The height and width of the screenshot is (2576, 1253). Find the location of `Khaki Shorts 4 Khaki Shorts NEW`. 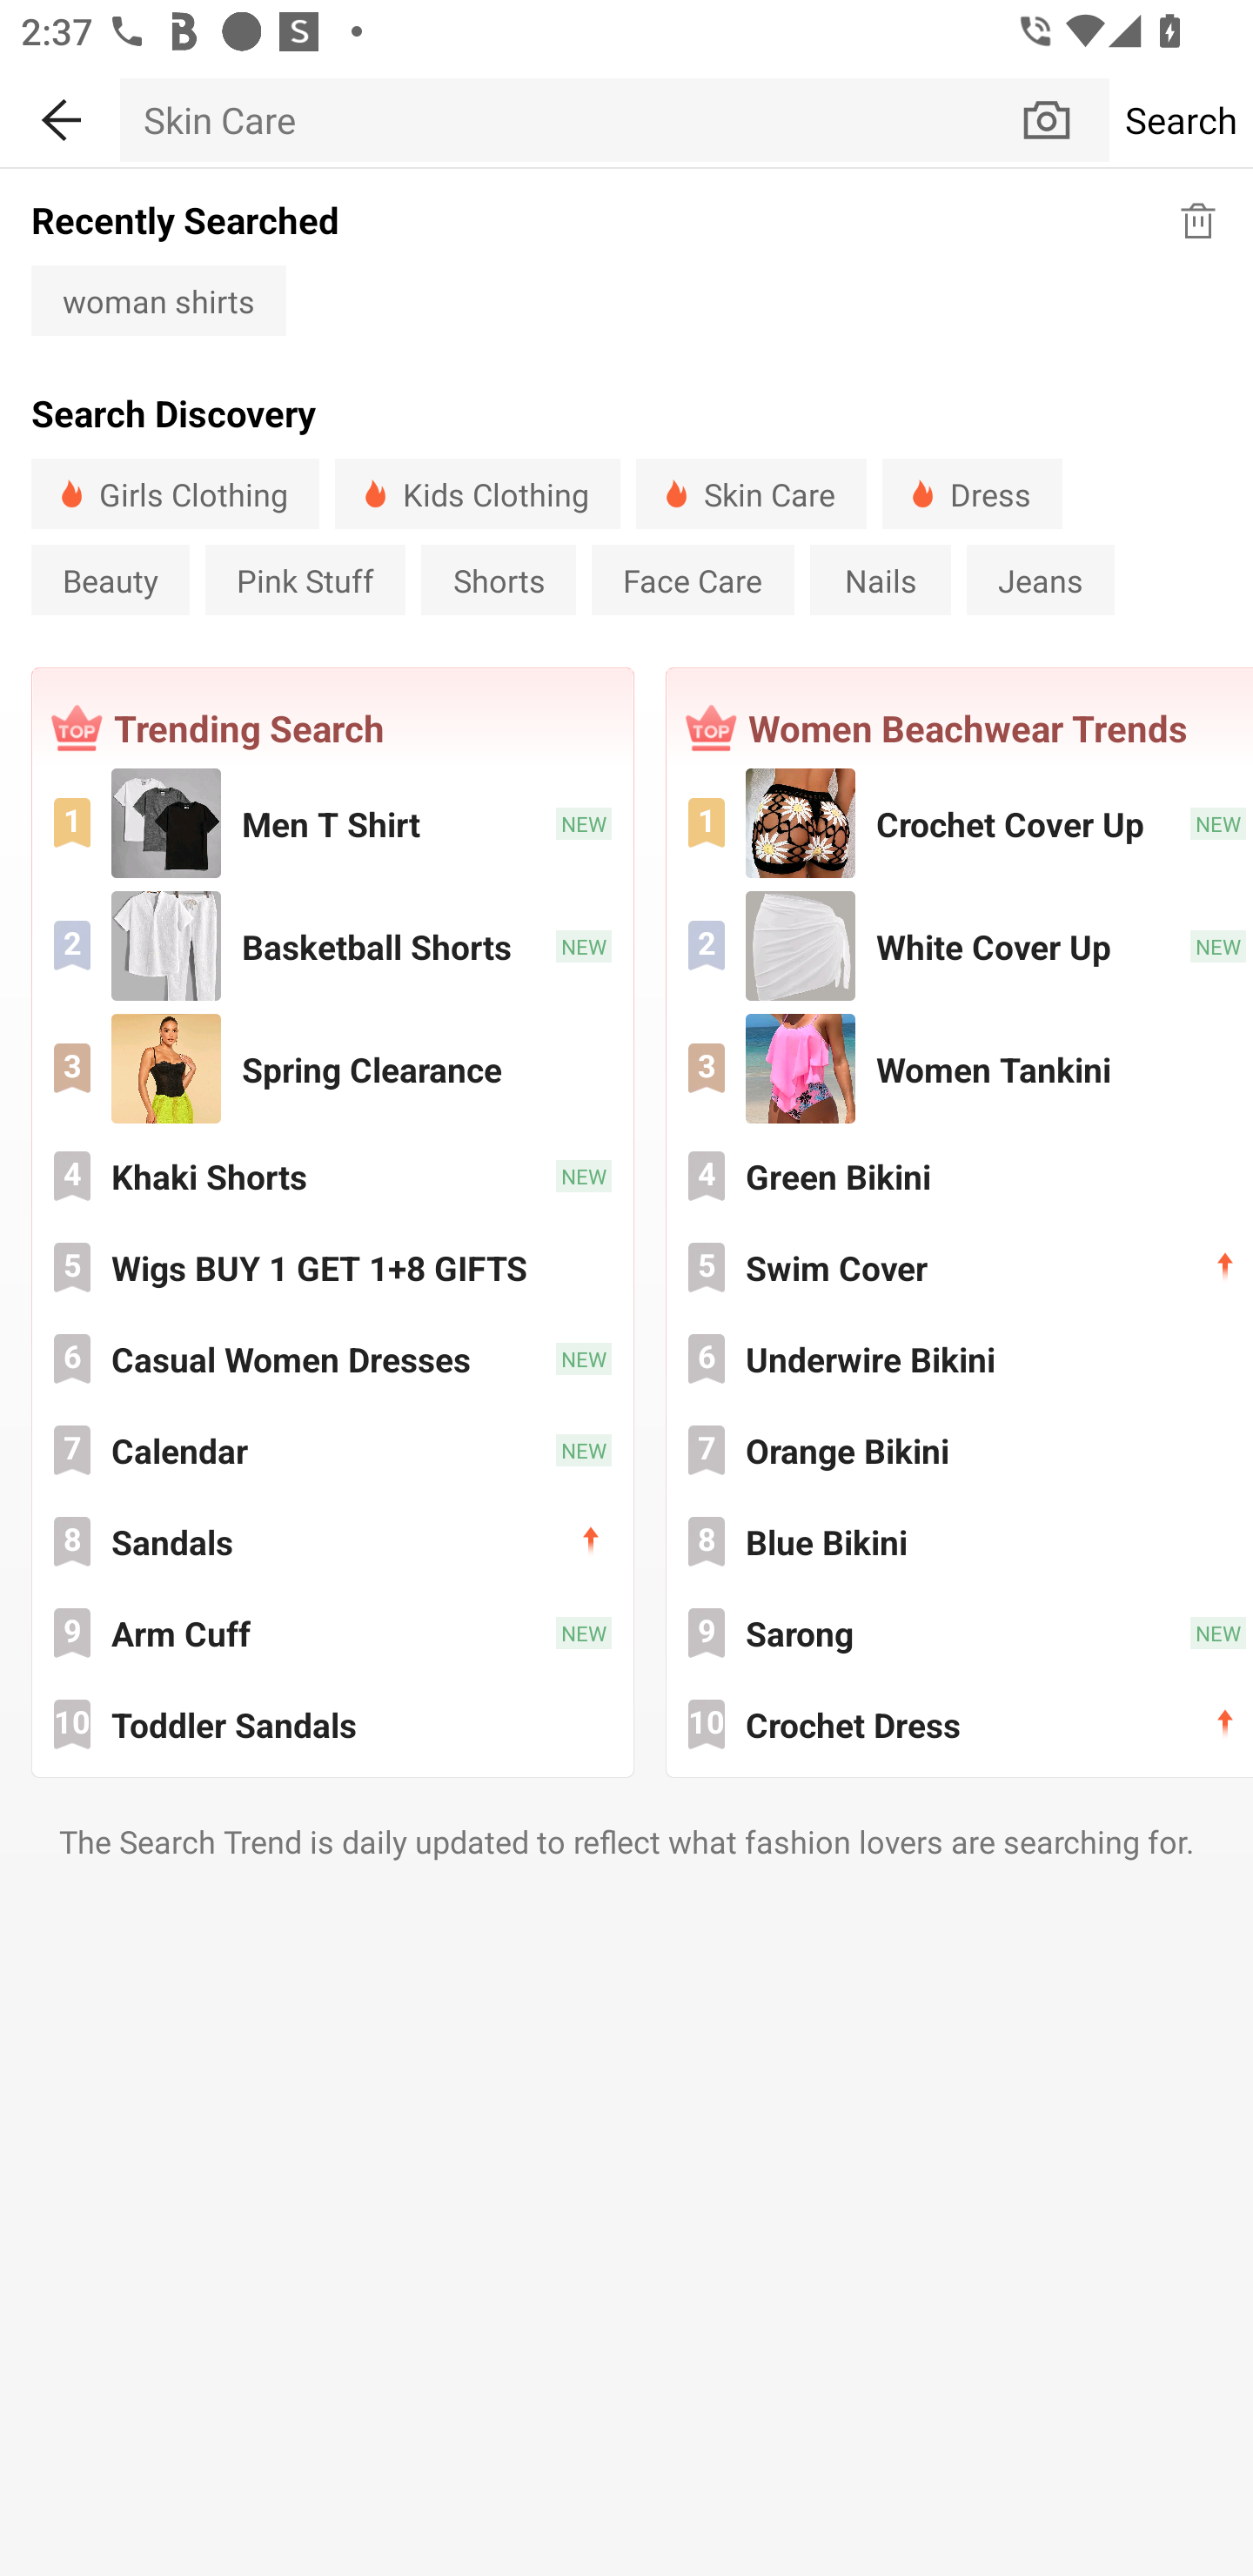

Khaki Shorts 4 Khaki Shorts NEW is located at coordinates (332, 1176).